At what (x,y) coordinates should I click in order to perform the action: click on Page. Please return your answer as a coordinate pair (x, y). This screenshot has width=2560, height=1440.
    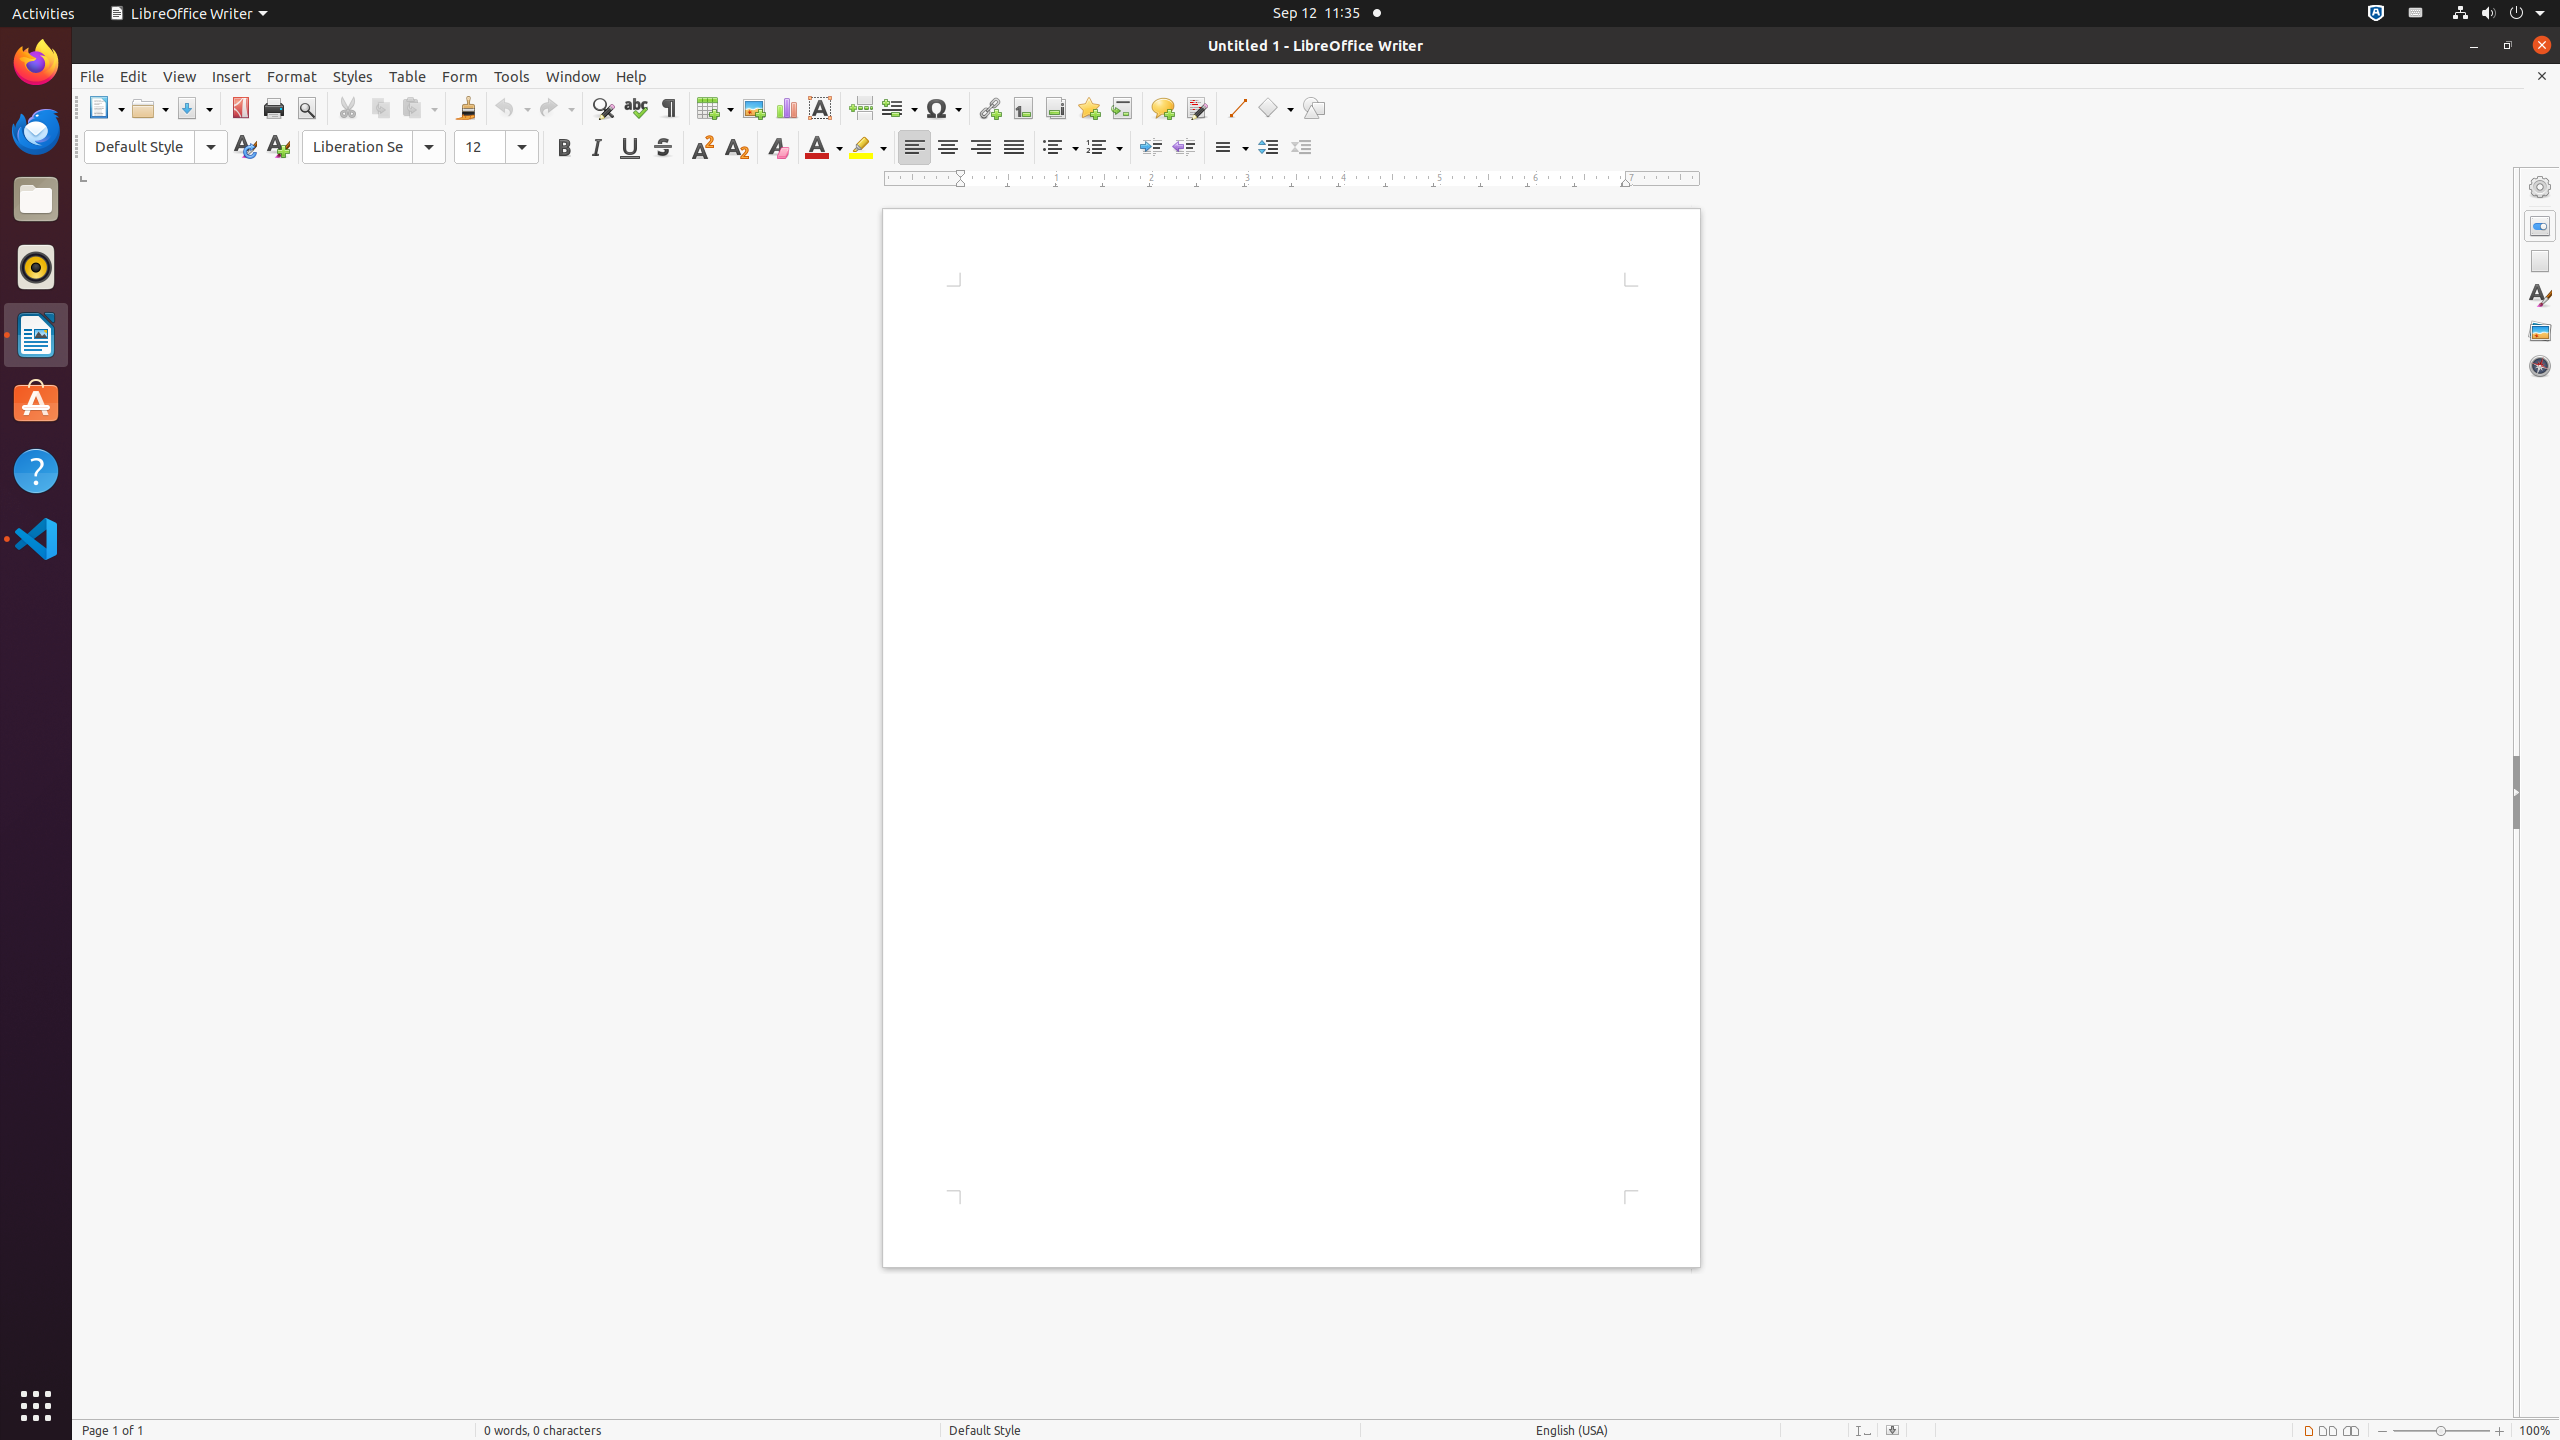
    Looking at the image, I should click on (2540, 261).